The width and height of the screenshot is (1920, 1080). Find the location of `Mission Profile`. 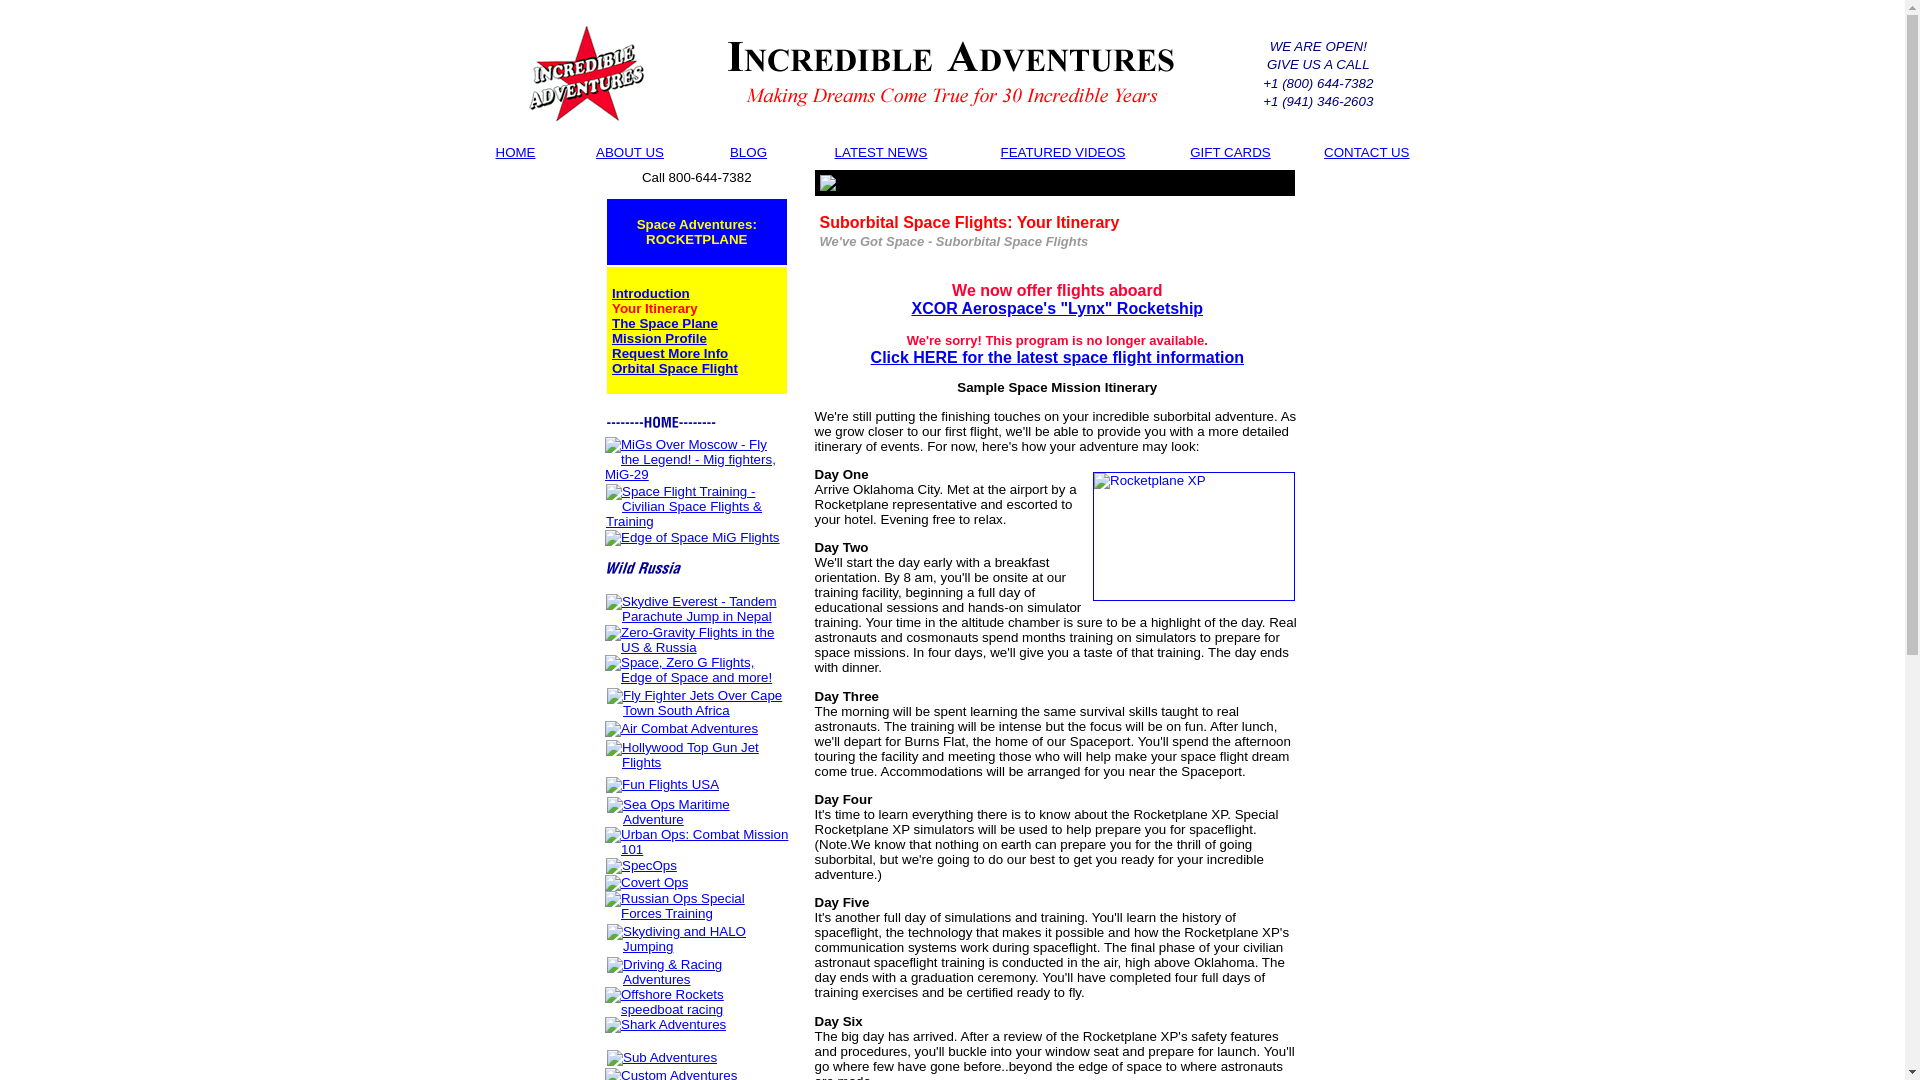

Mission Profile is located at coordinates (659, 338).